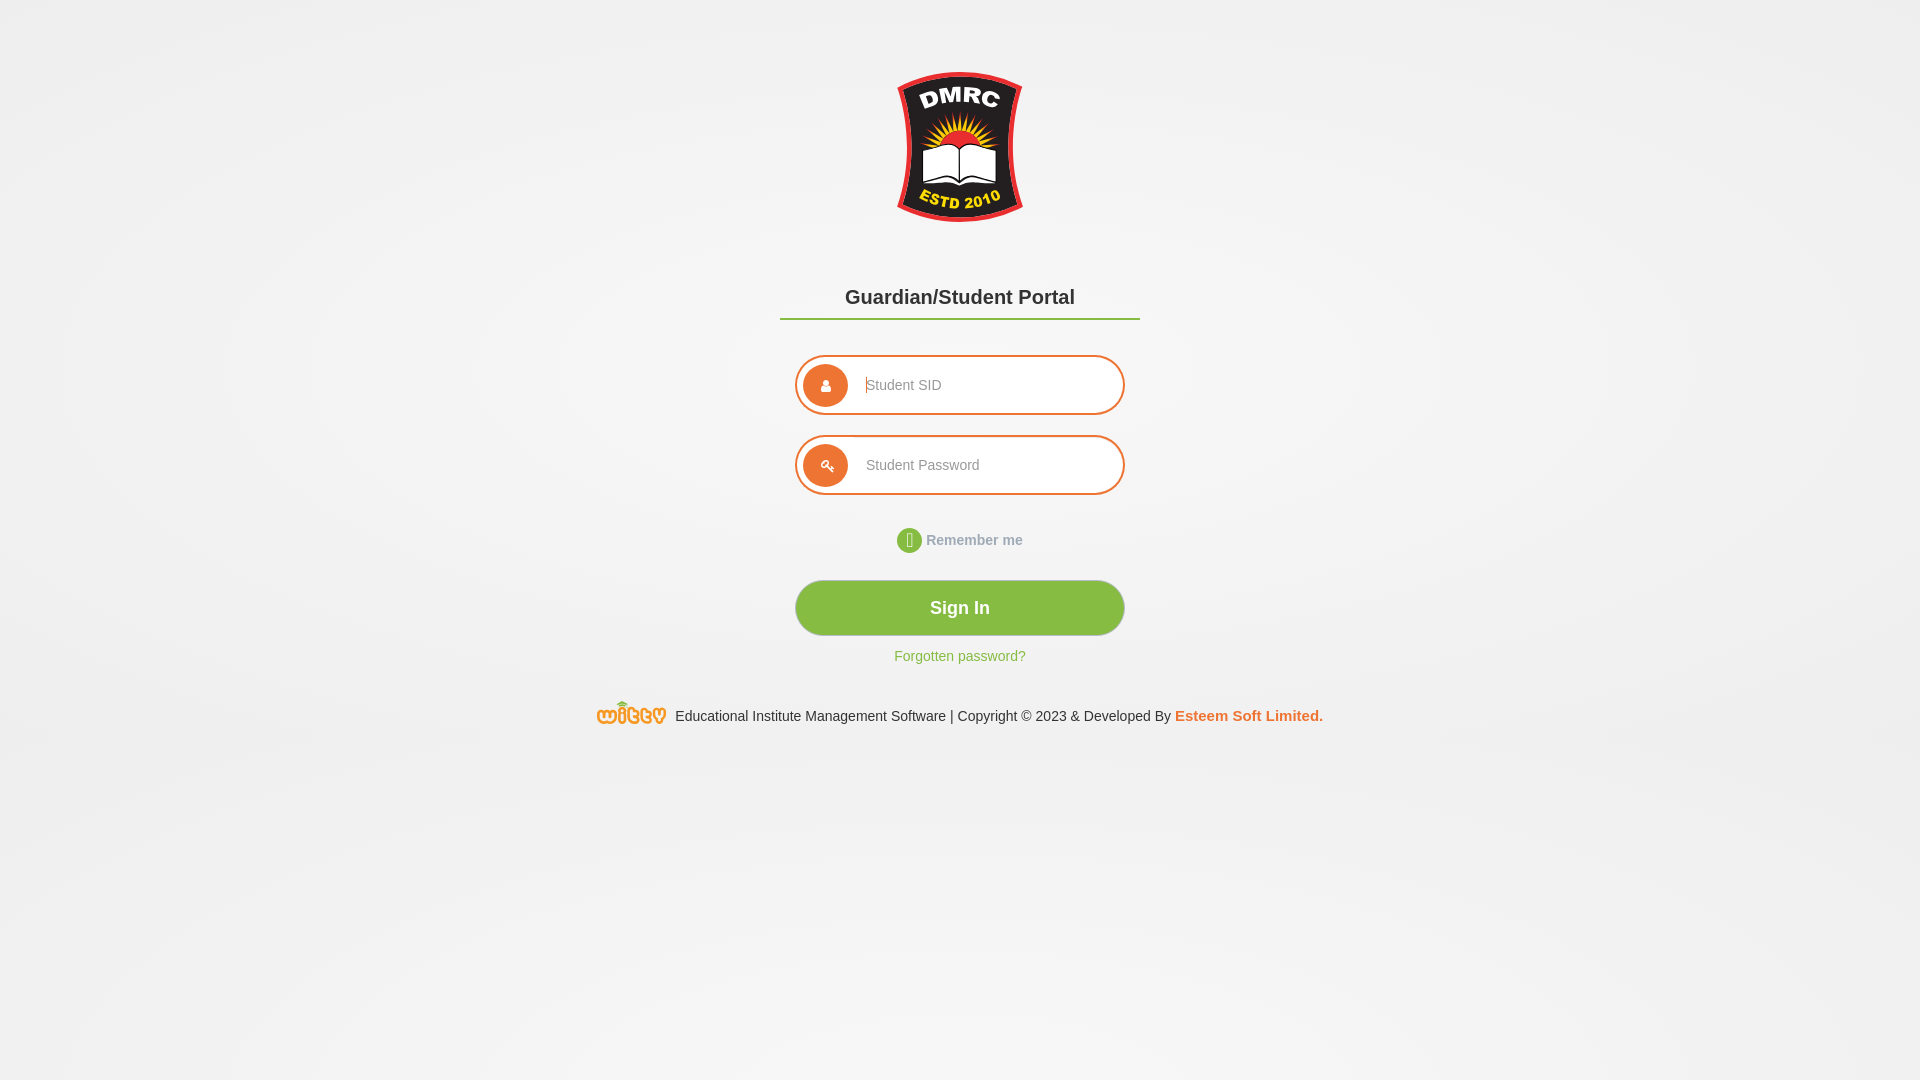  I want to click on Sign In, so click(960, 608).